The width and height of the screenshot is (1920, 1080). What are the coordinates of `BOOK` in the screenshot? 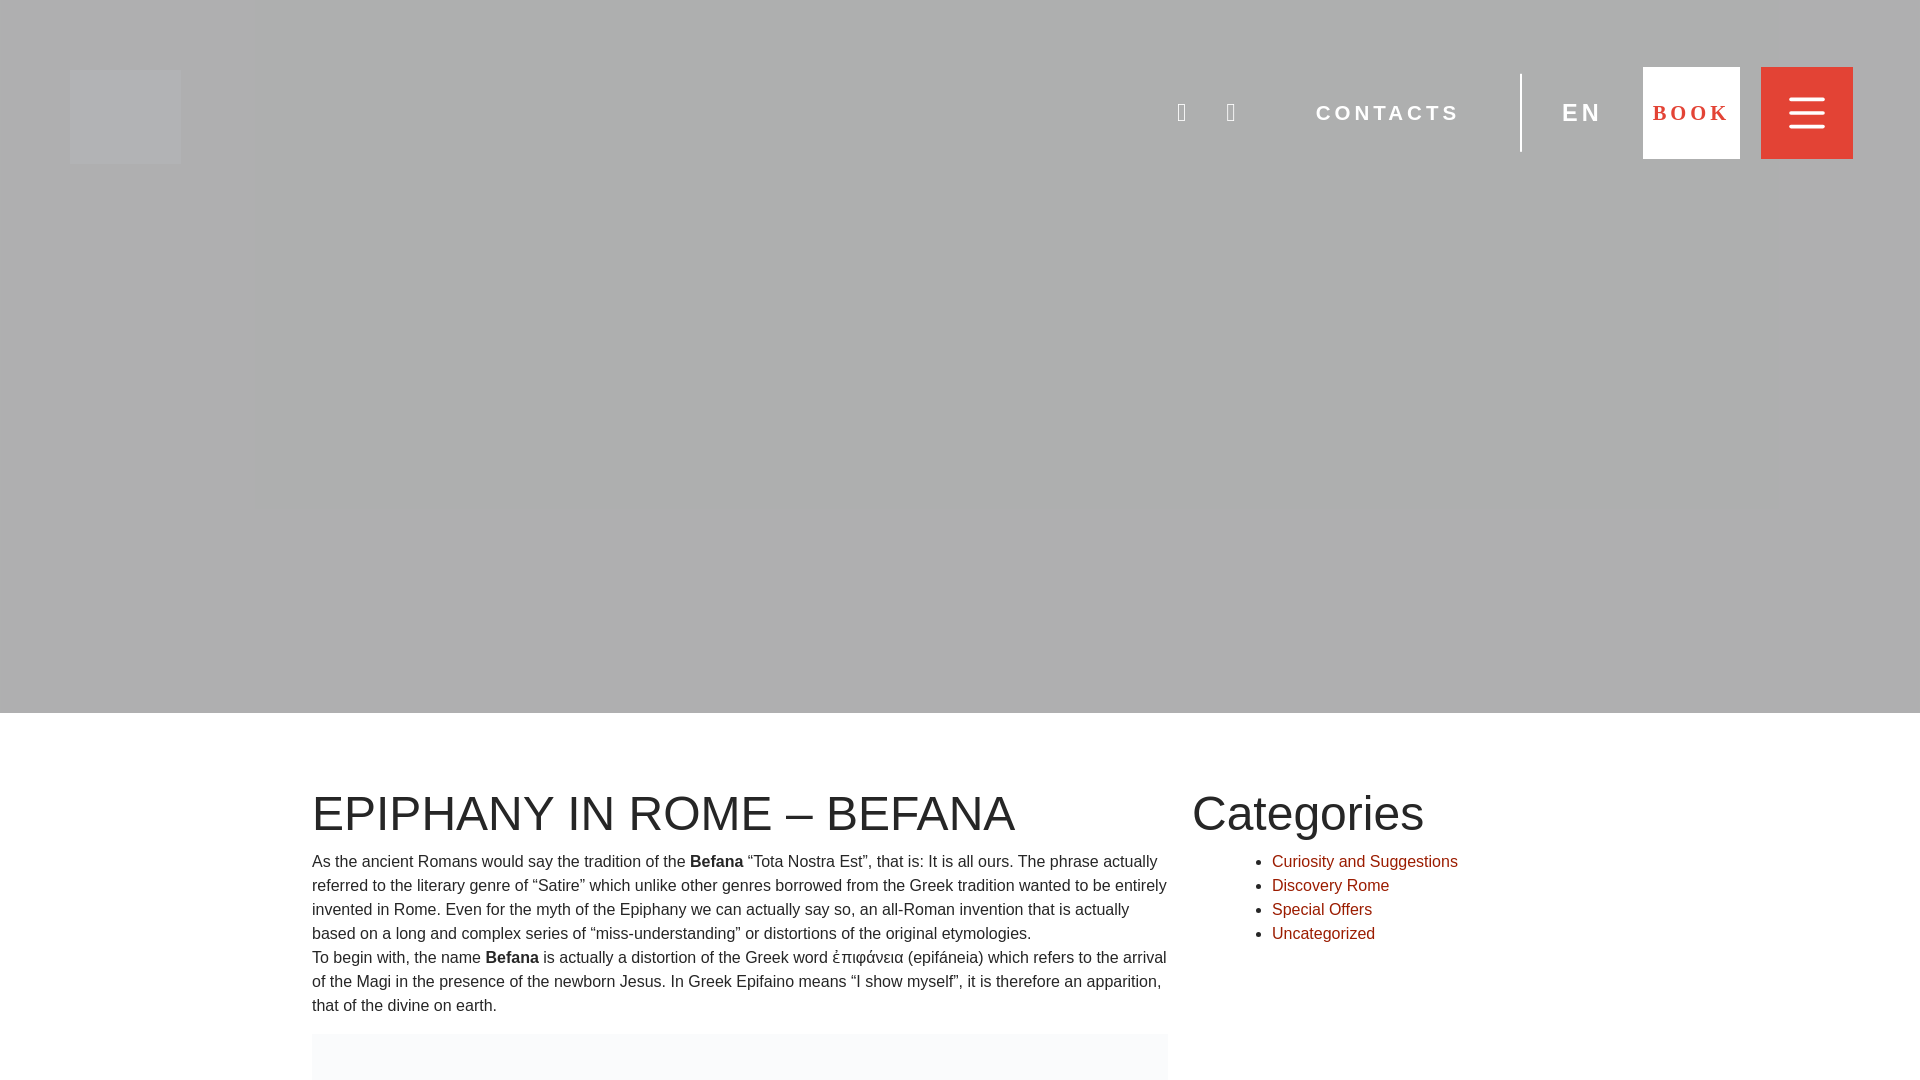 It's located at (1692, 112).